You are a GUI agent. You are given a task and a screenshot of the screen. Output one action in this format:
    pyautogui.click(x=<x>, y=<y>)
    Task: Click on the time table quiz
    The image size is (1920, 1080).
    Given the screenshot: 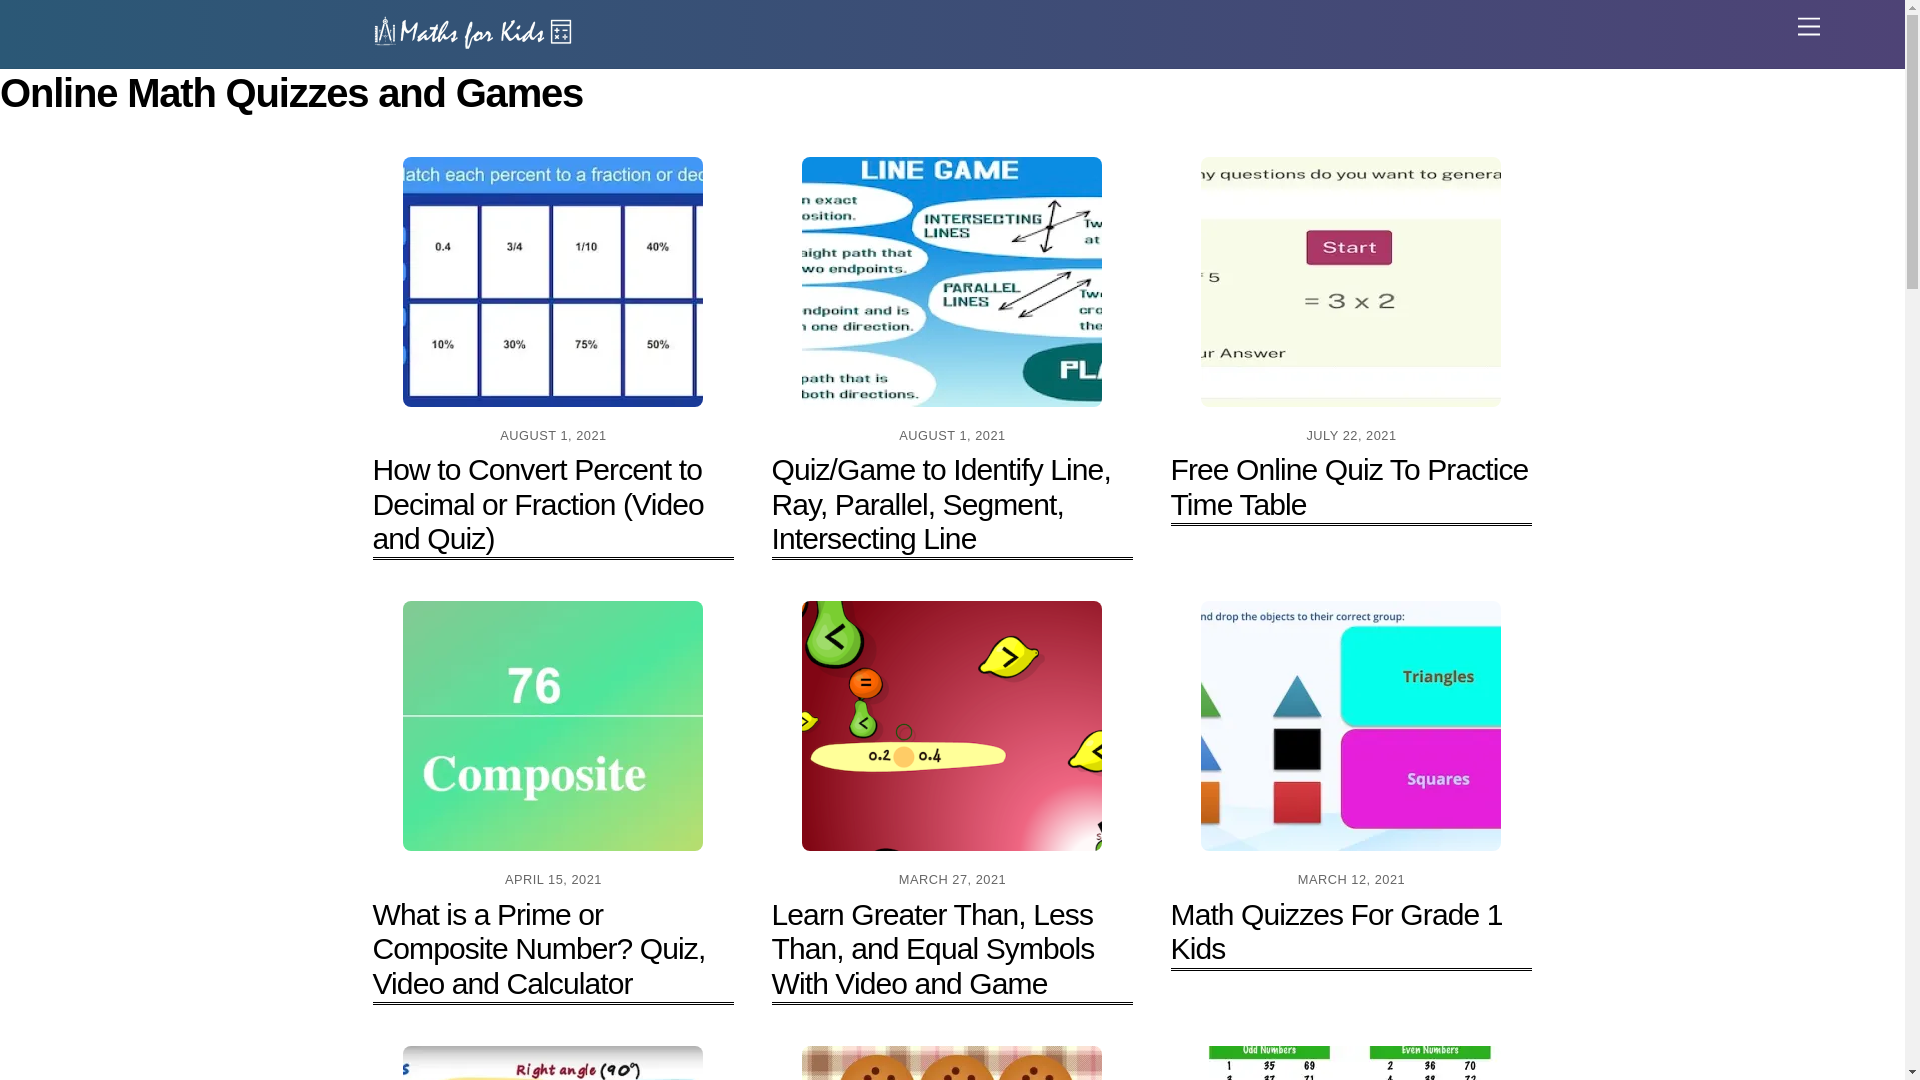 What is the action you would take?
    pyautogui.click(x=1351, y=282)
    